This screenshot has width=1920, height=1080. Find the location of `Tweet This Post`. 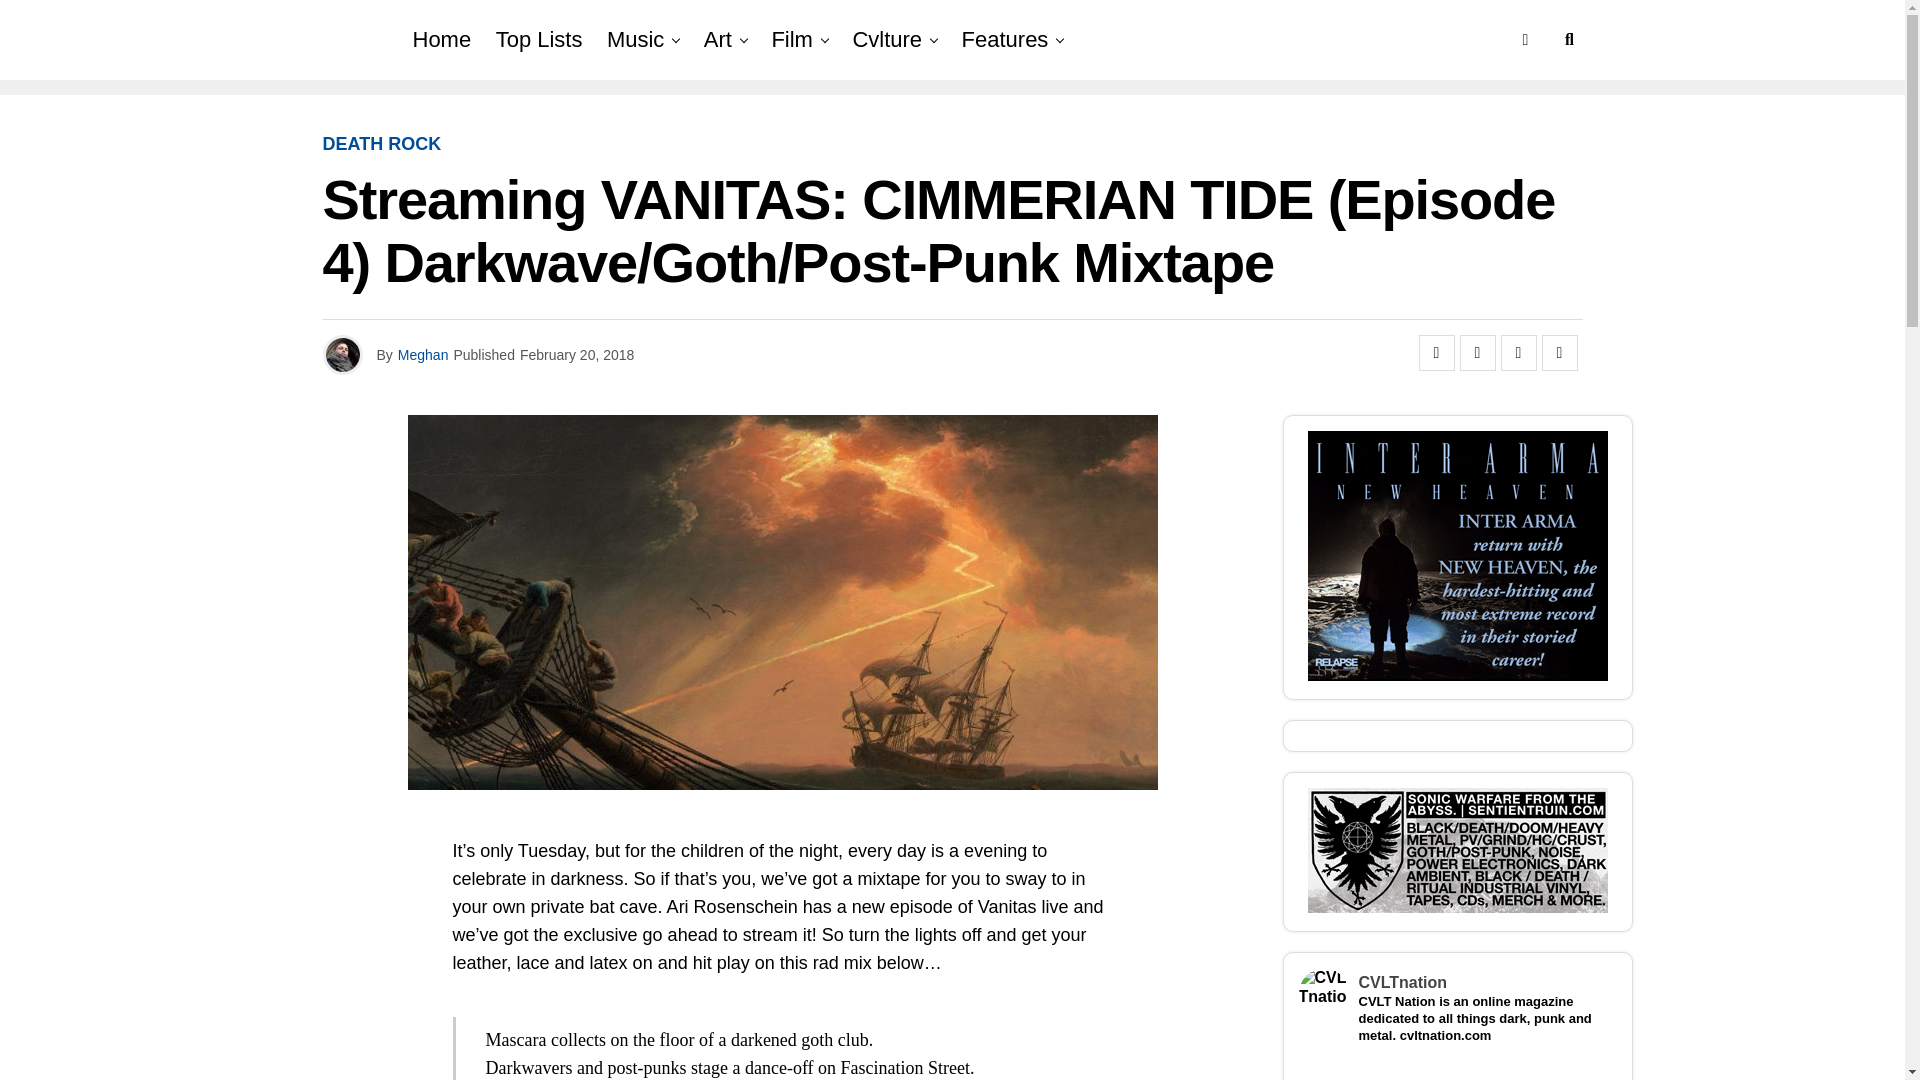

Tweet This Post is located at coordinates (1477, 352).